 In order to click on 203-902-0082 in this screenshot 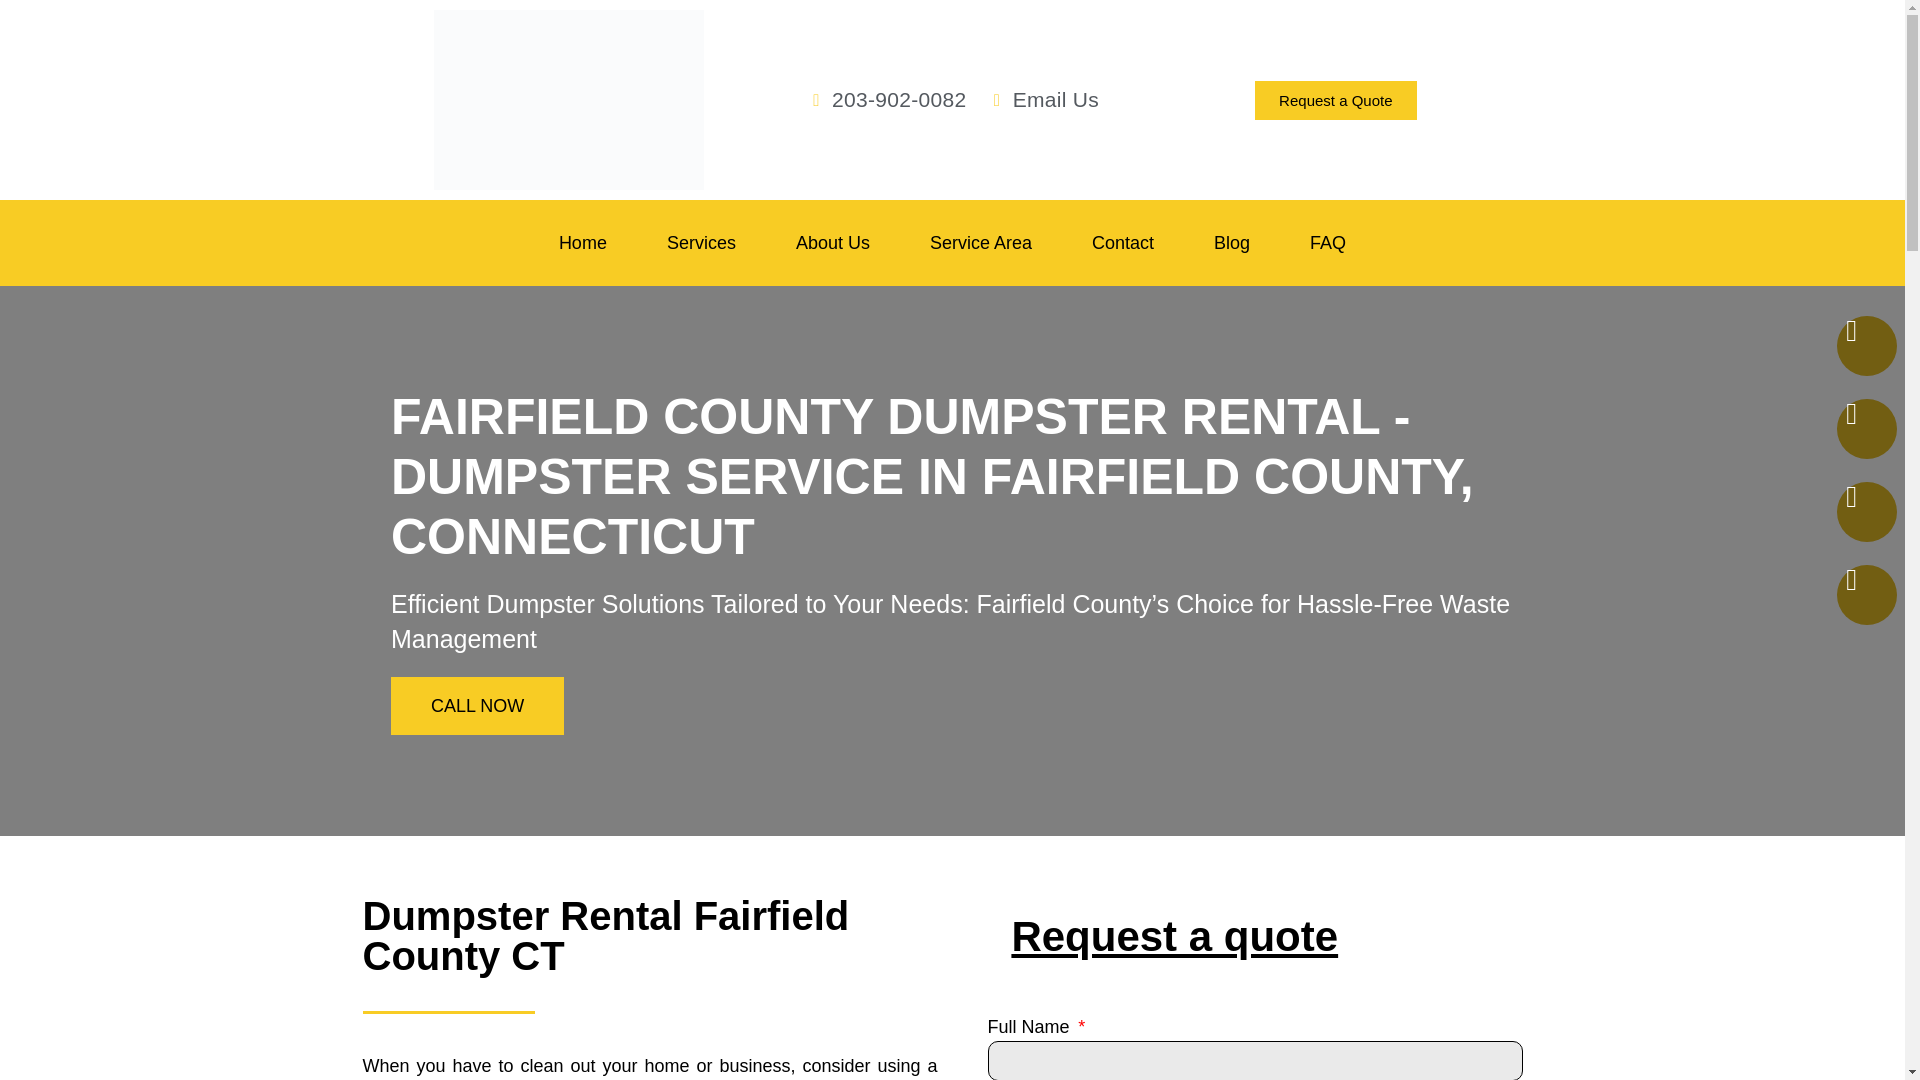, I will do `click(886, 100)`.